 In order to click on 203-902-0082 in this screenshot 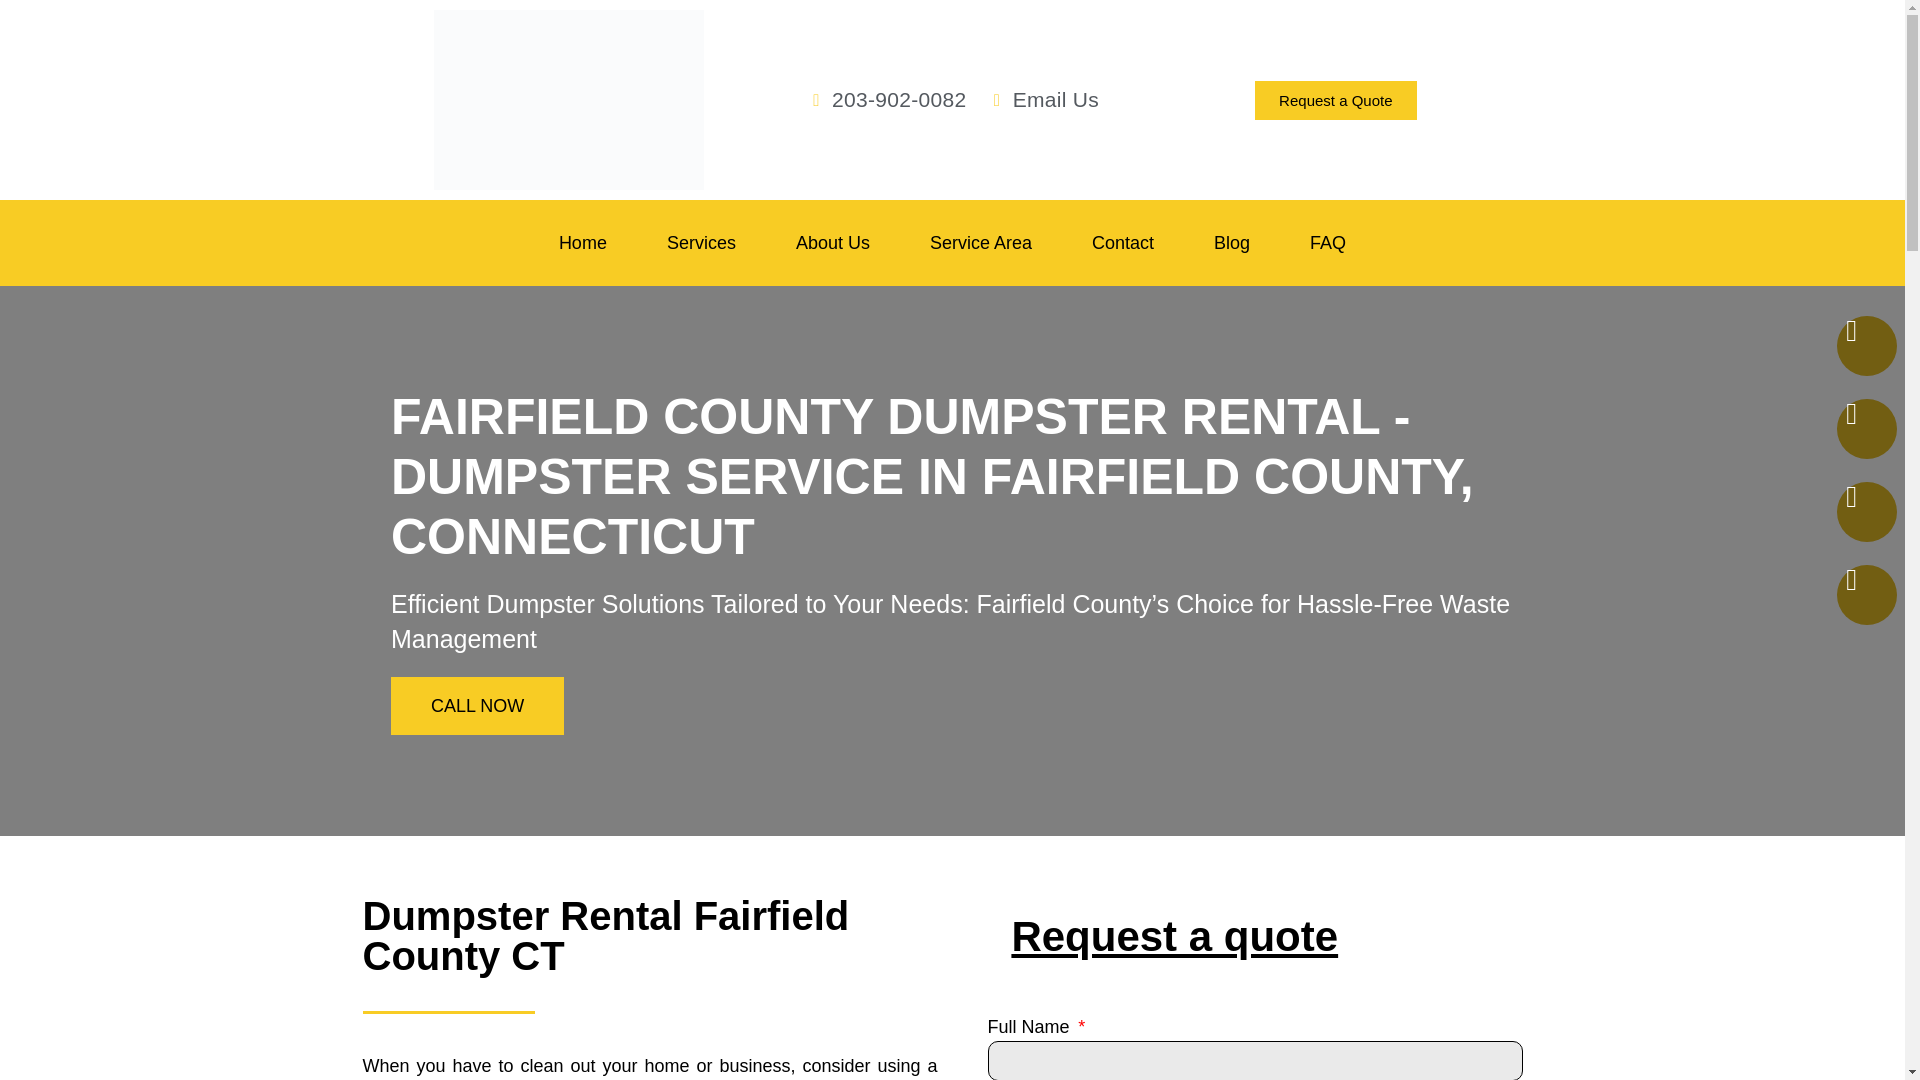, I will do `click(886, 100)`.